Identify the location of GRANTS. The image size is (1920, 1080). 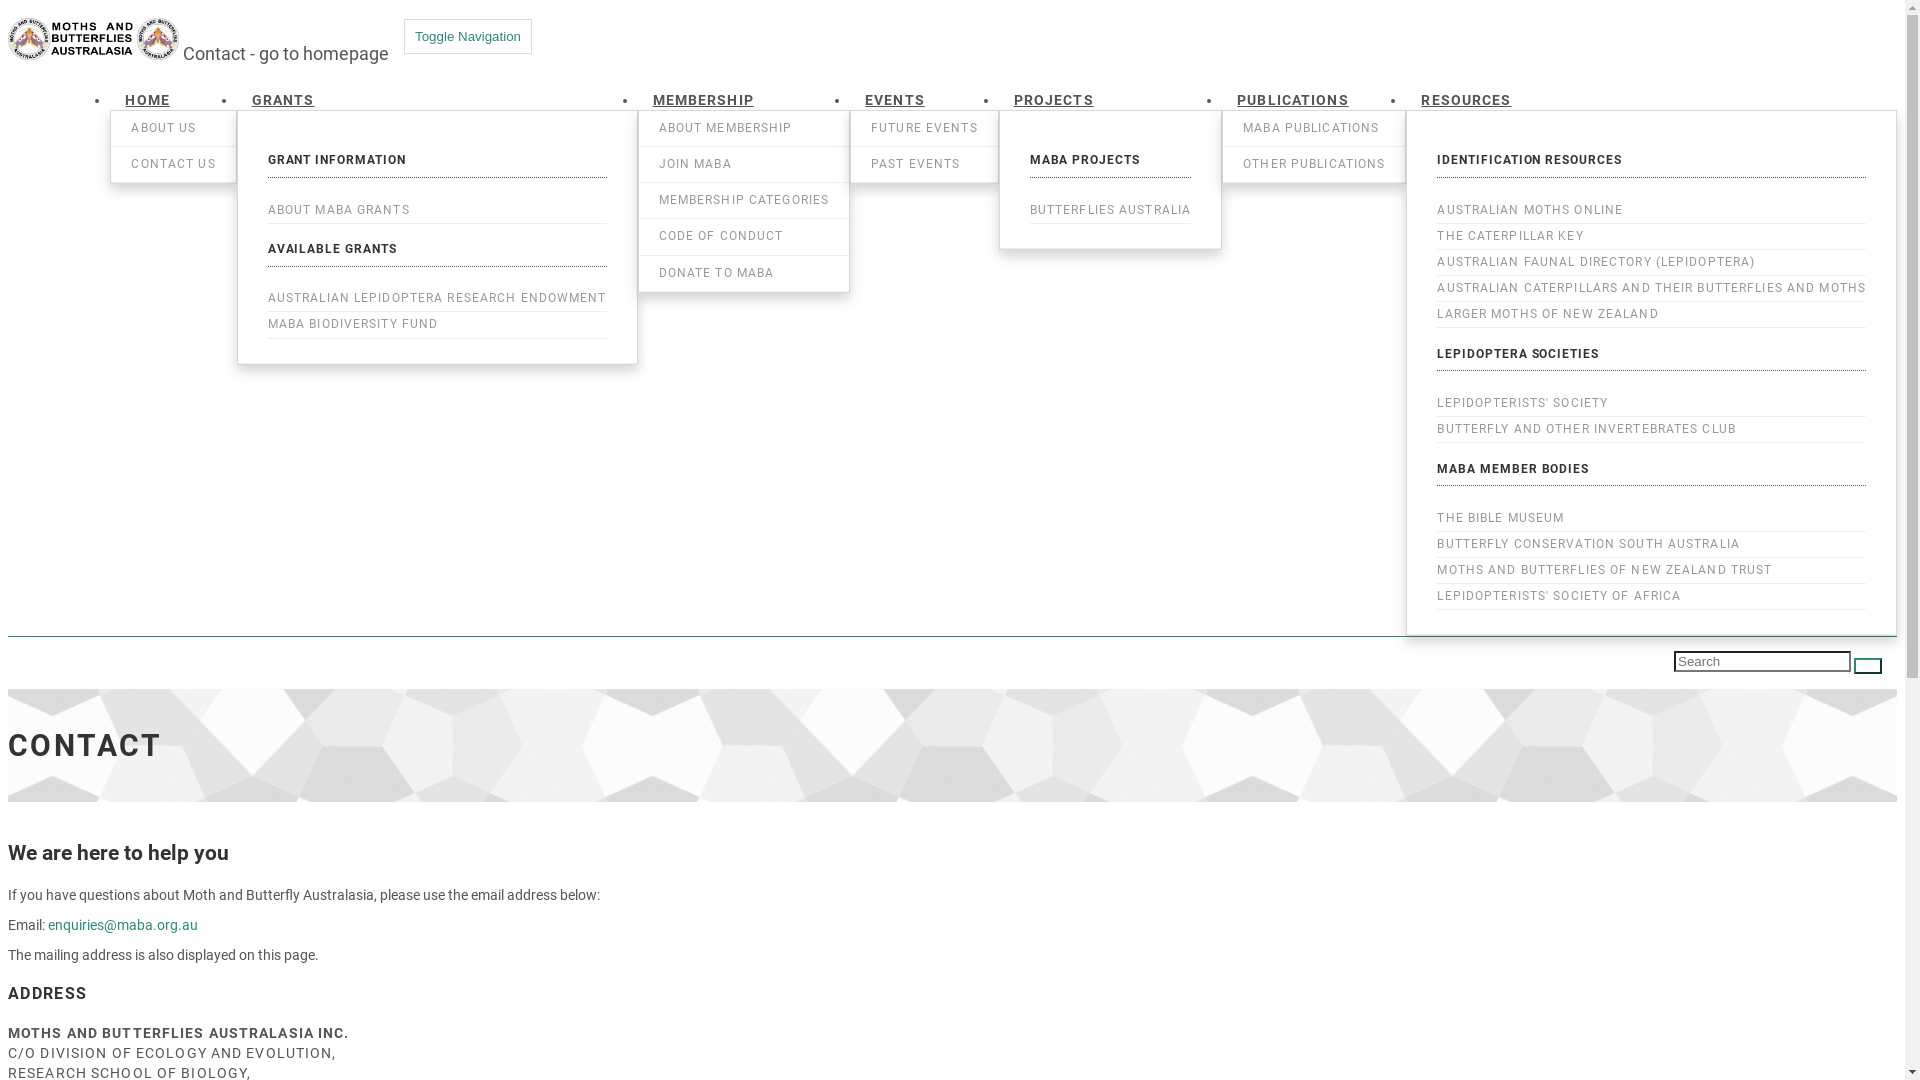
(284, 98).